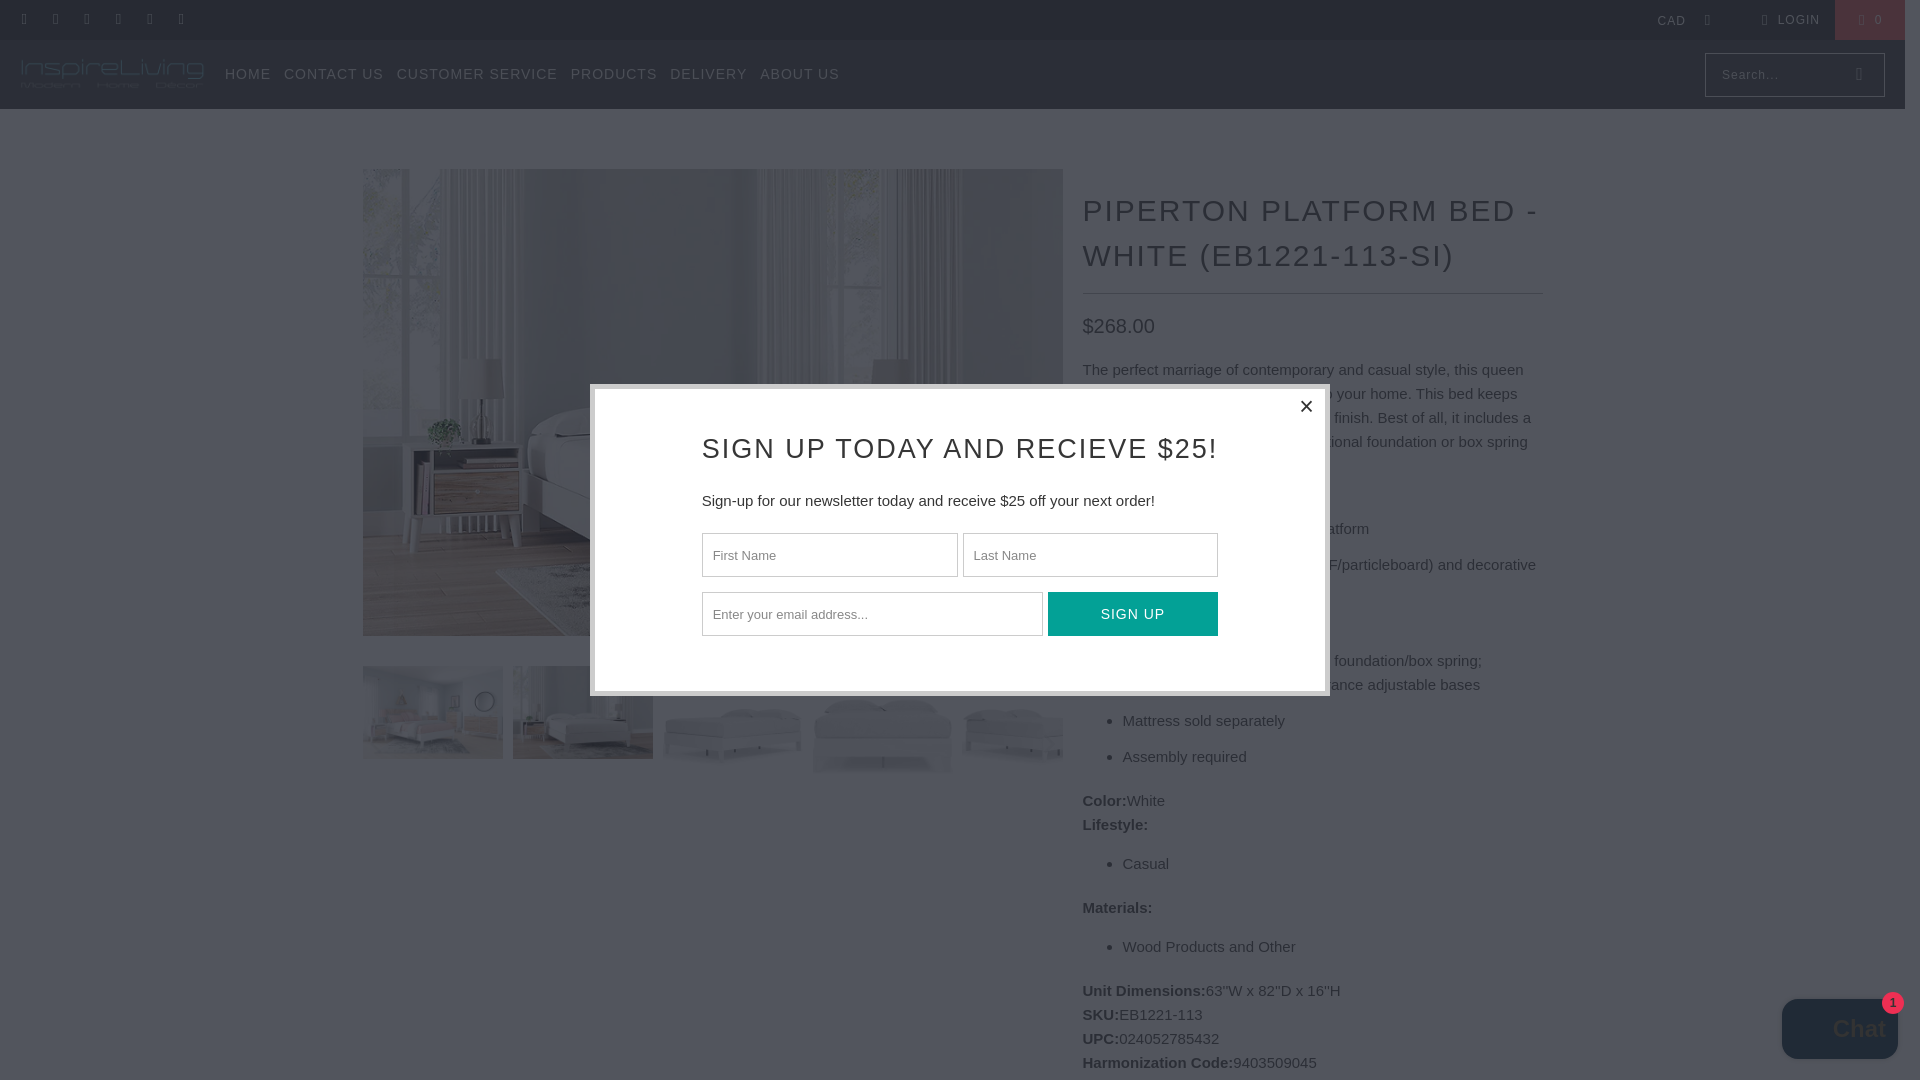  Describe the element at coordinates (24, 20) in the screenshot. I see `Email InspireLiving` at that location.